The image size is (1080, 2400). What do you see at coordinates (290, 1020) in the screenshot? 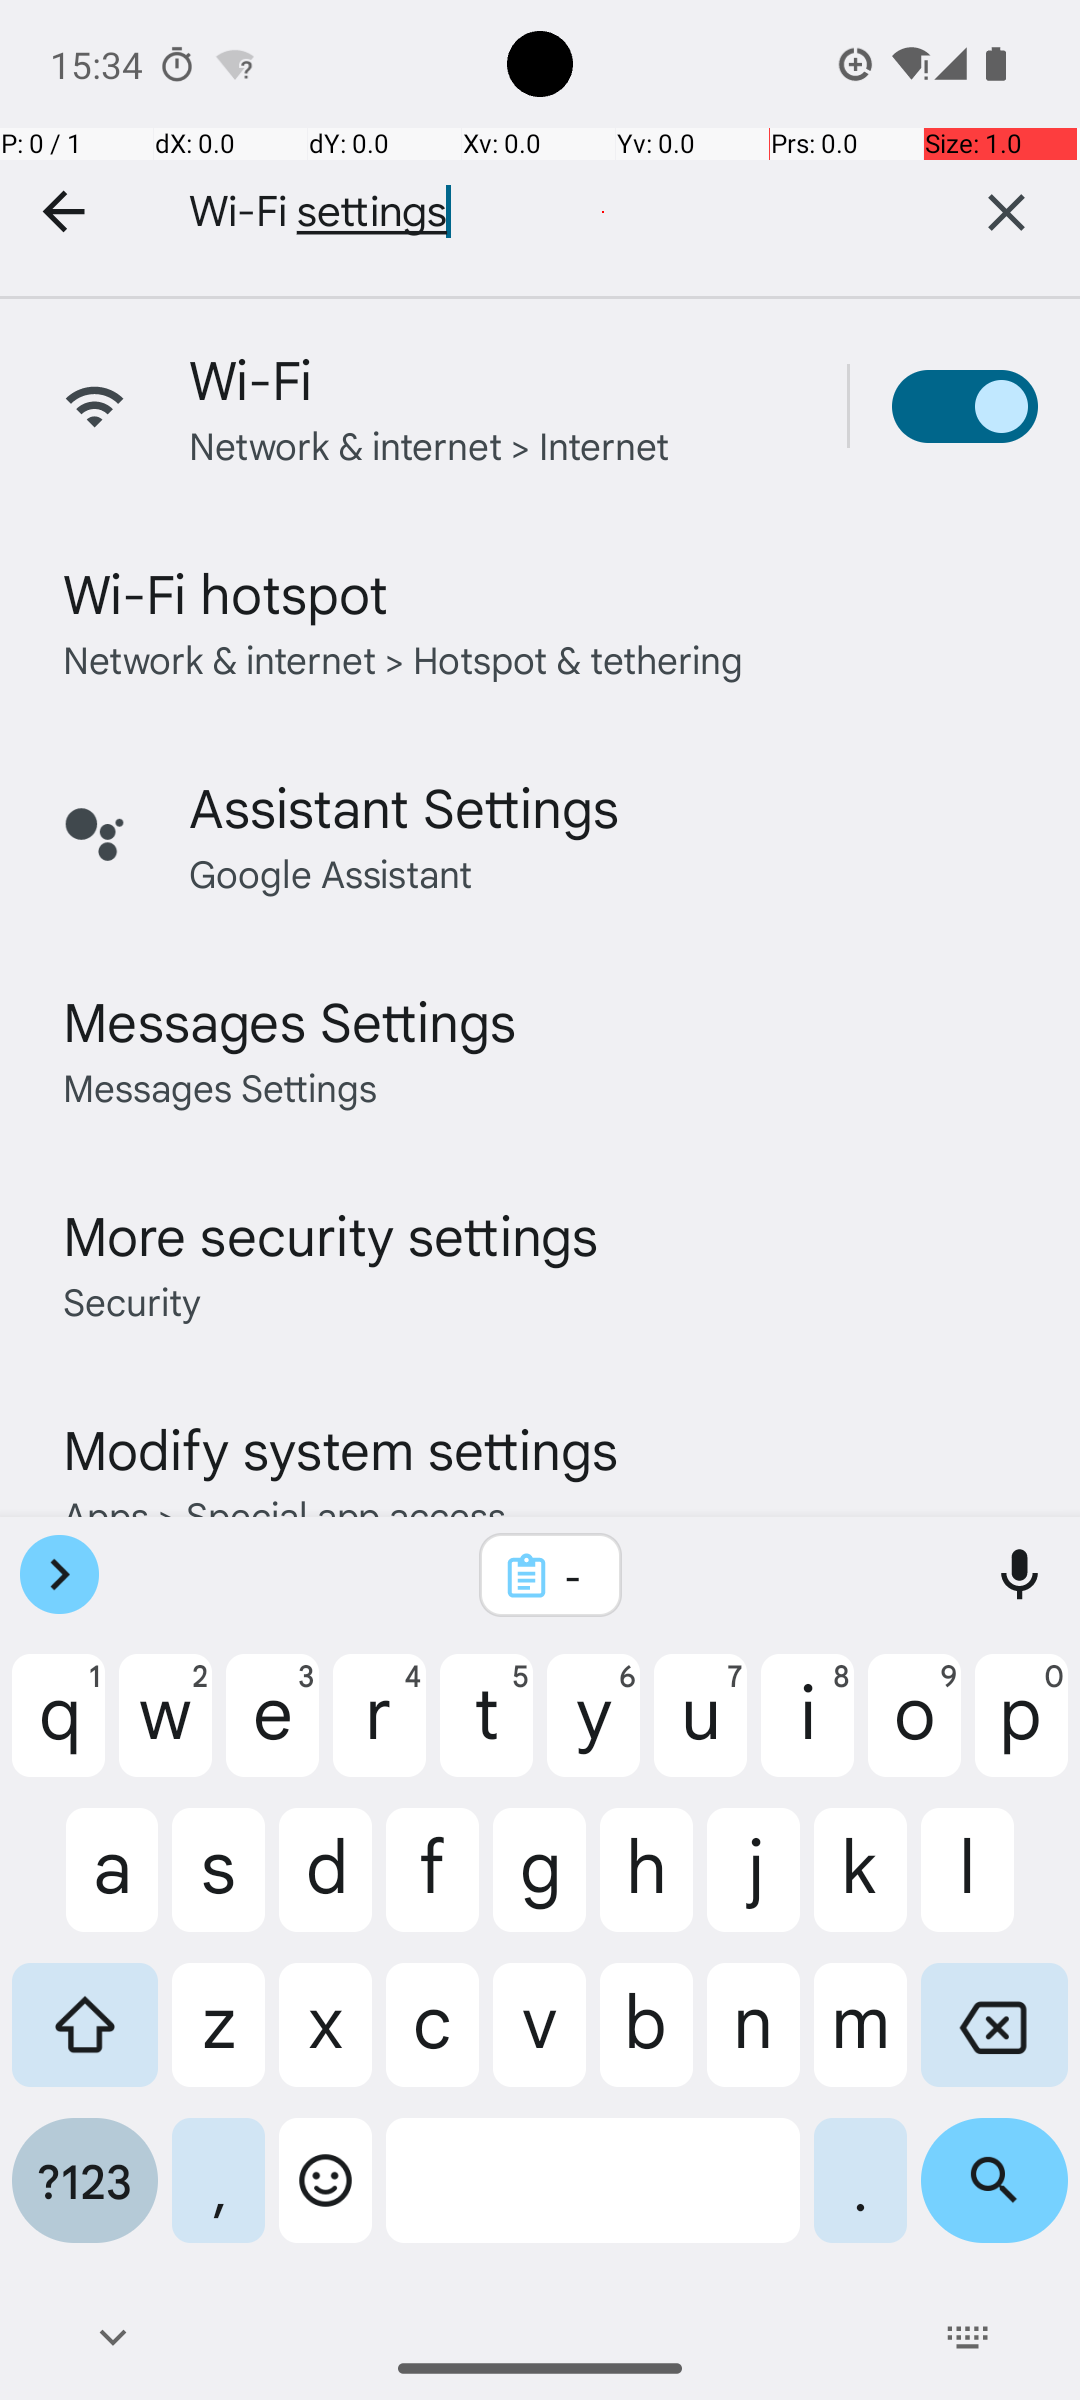
I see `Messages Settings` at bounding box center [290, 1020].